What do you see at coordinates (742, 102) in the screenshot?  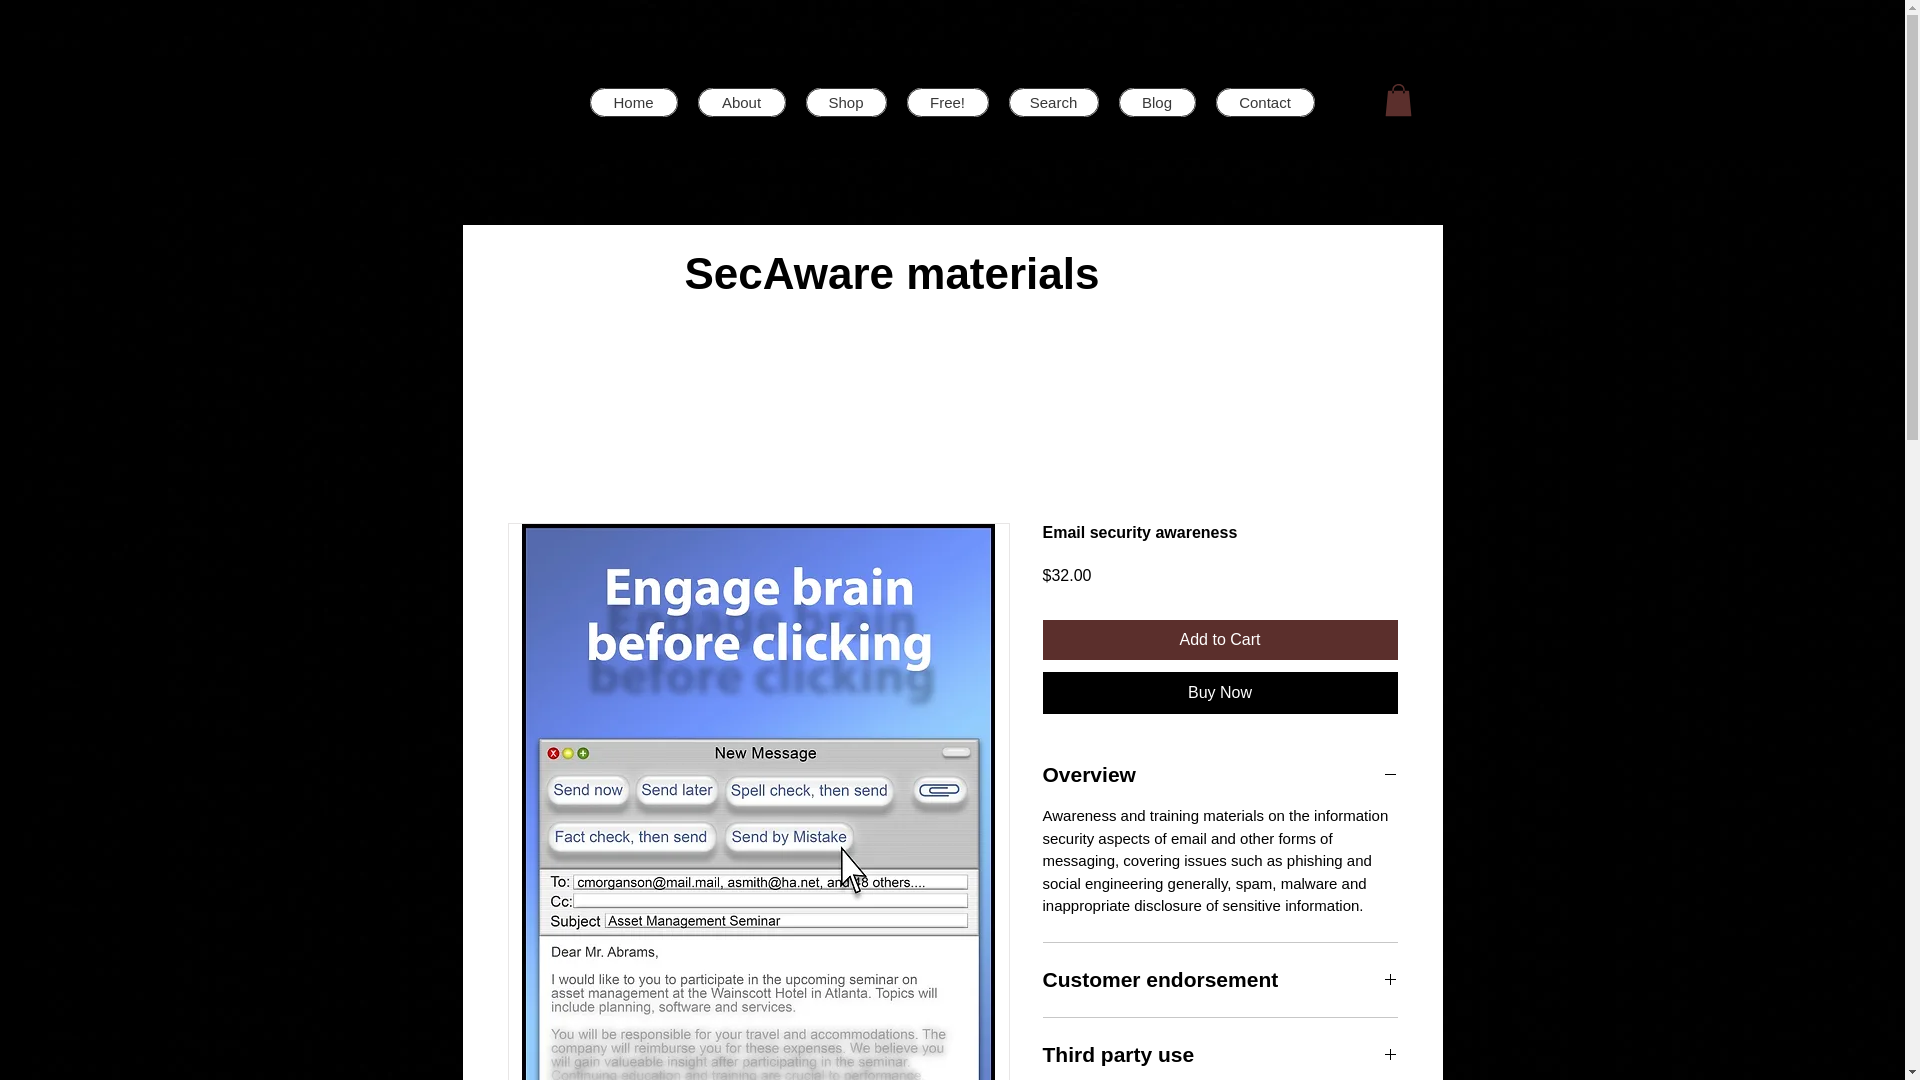 I see `About` at bounding box center [742, 102].